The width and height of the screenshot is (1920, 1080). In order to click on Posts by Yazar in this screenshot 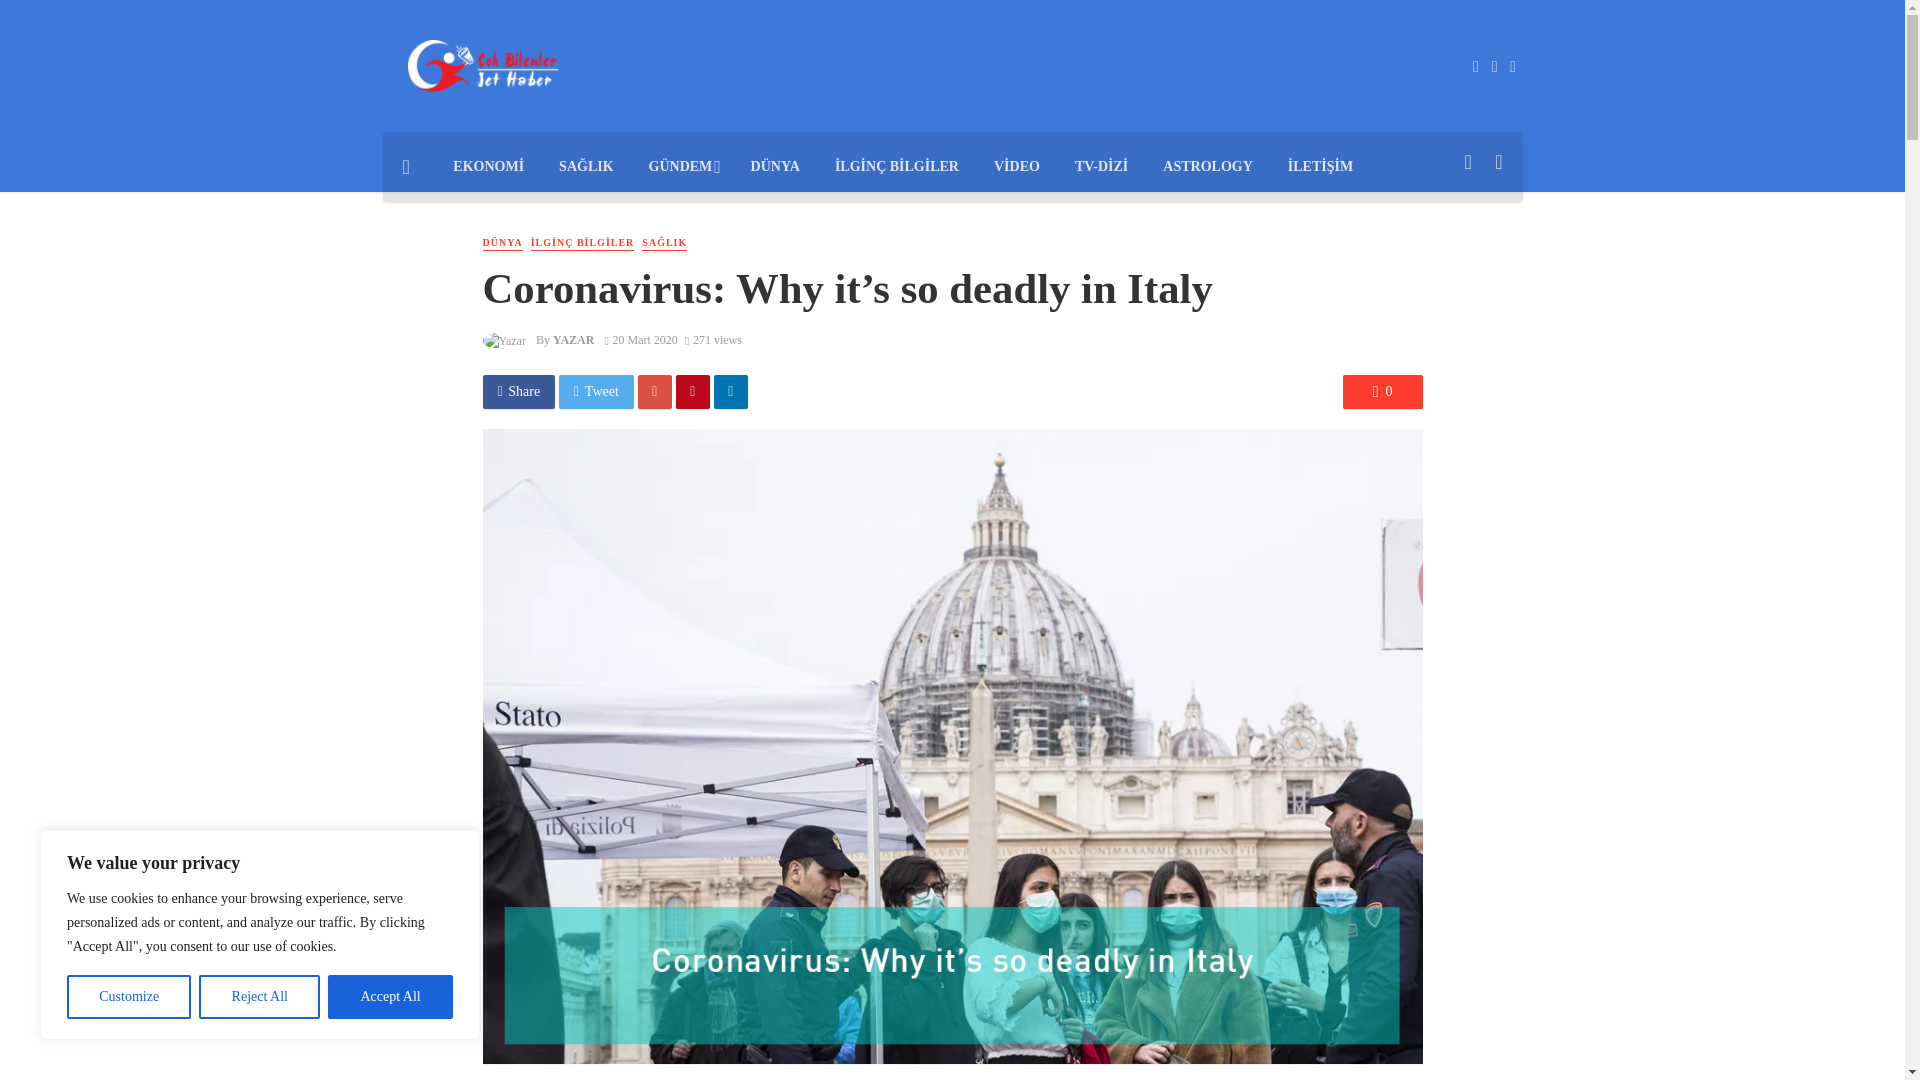, I will do `click(574, 339)`.